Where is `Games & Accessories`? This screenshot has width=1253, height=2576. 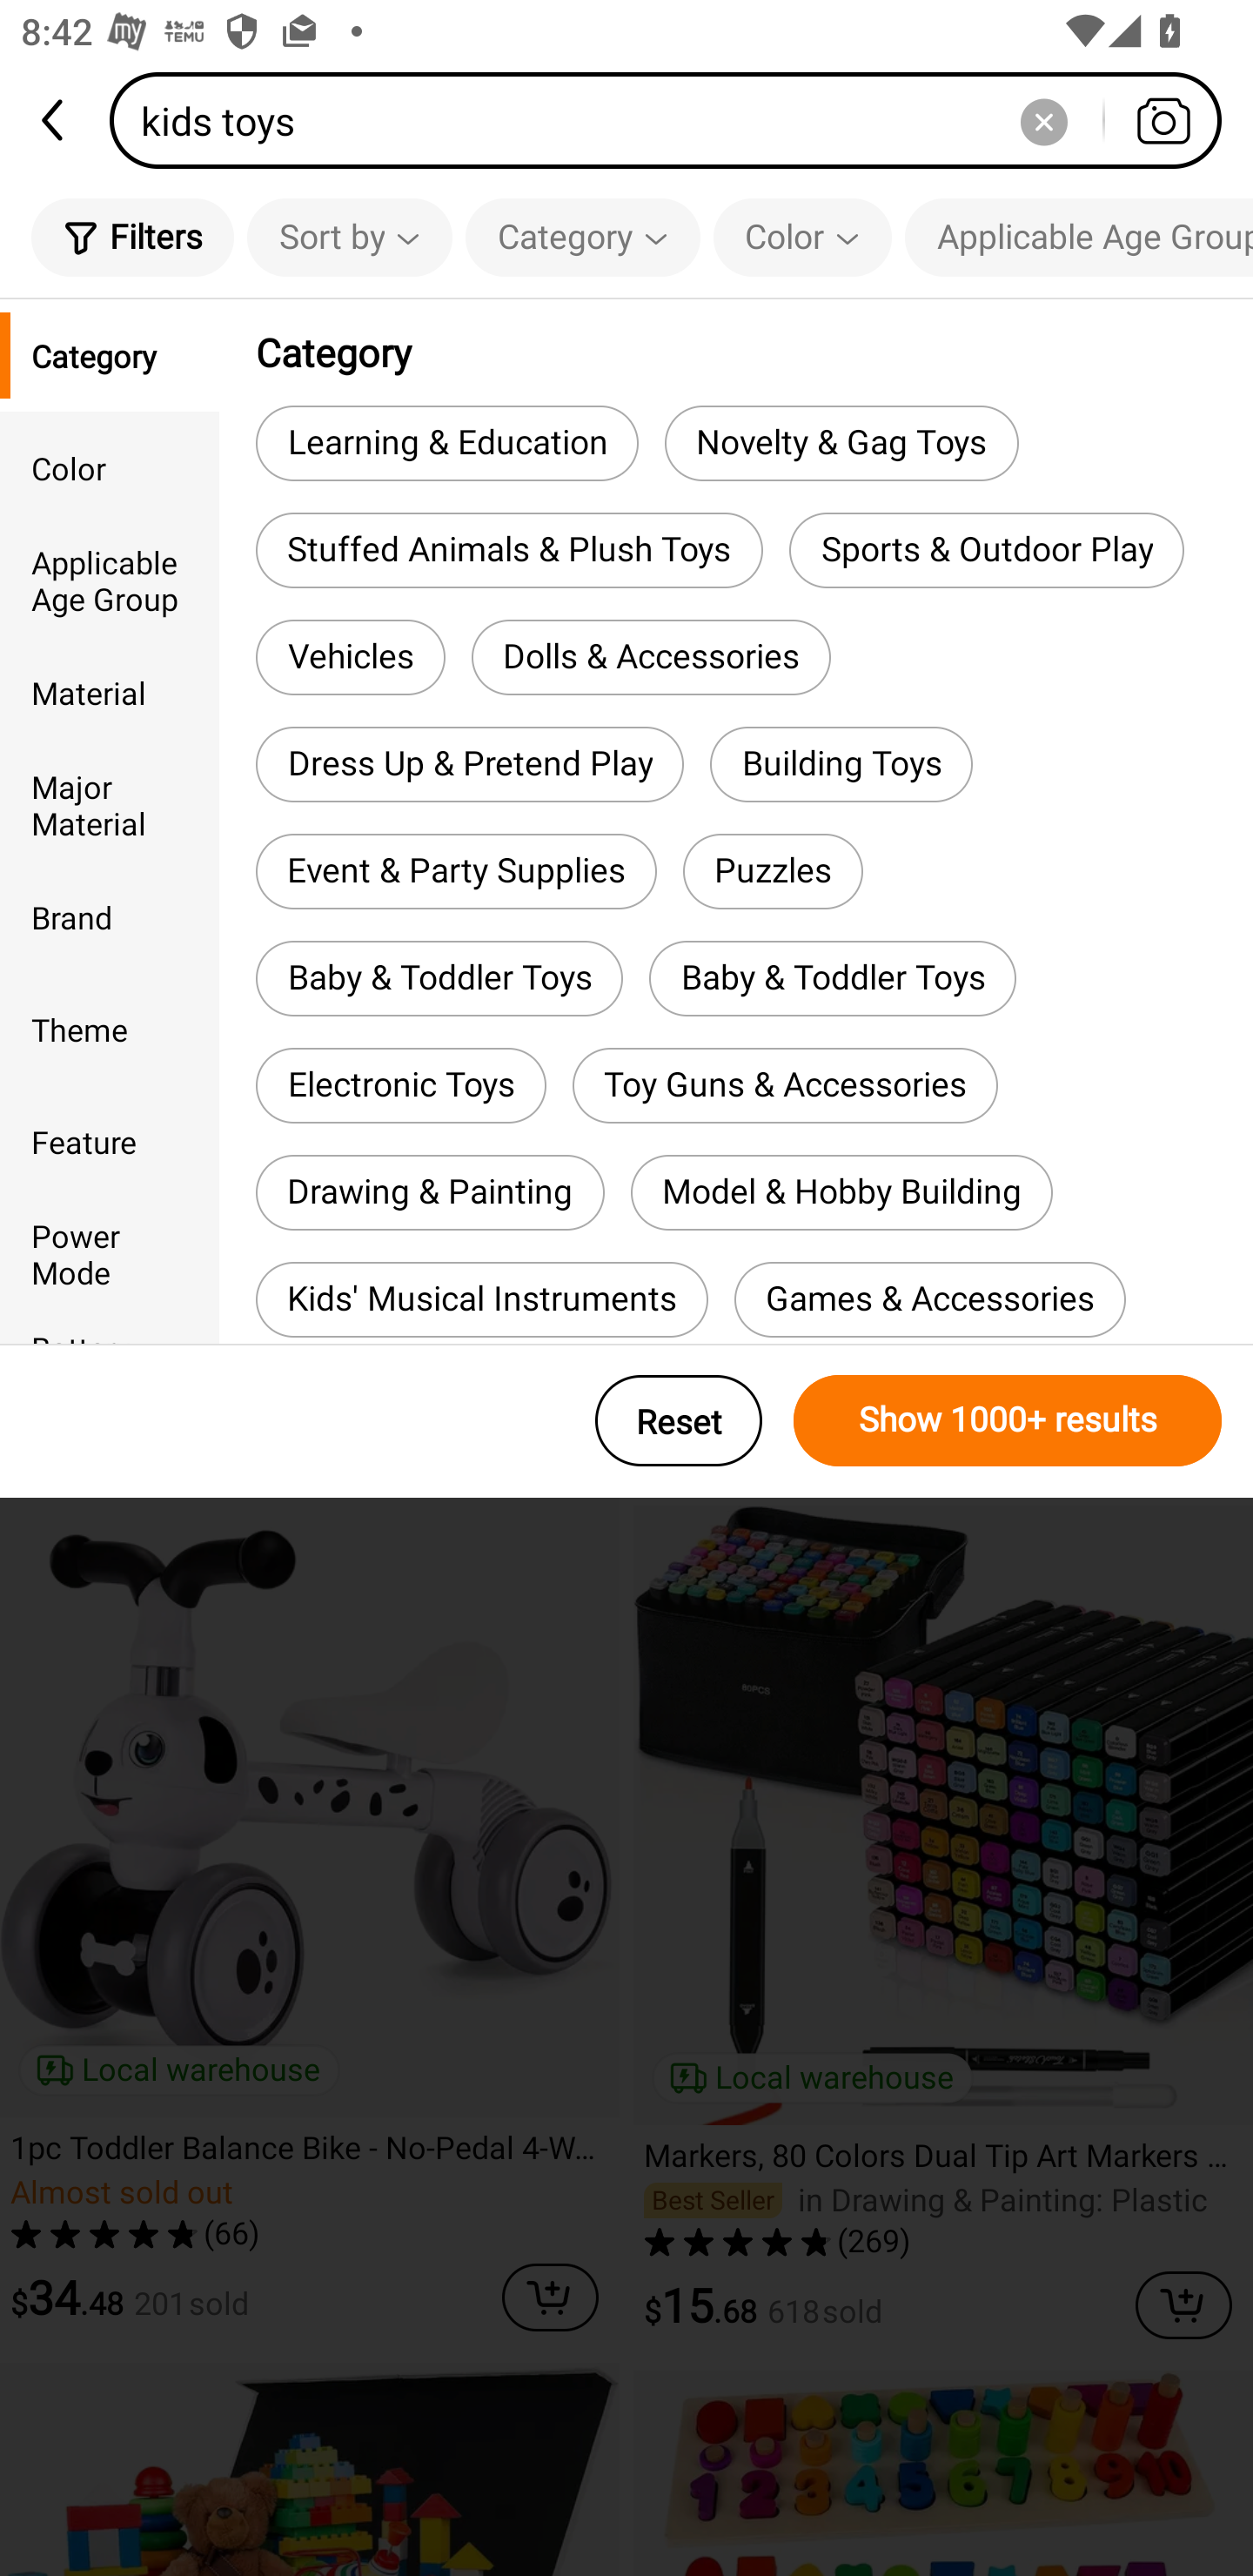 Games & Accessories is located at coordinates (929, 1299).